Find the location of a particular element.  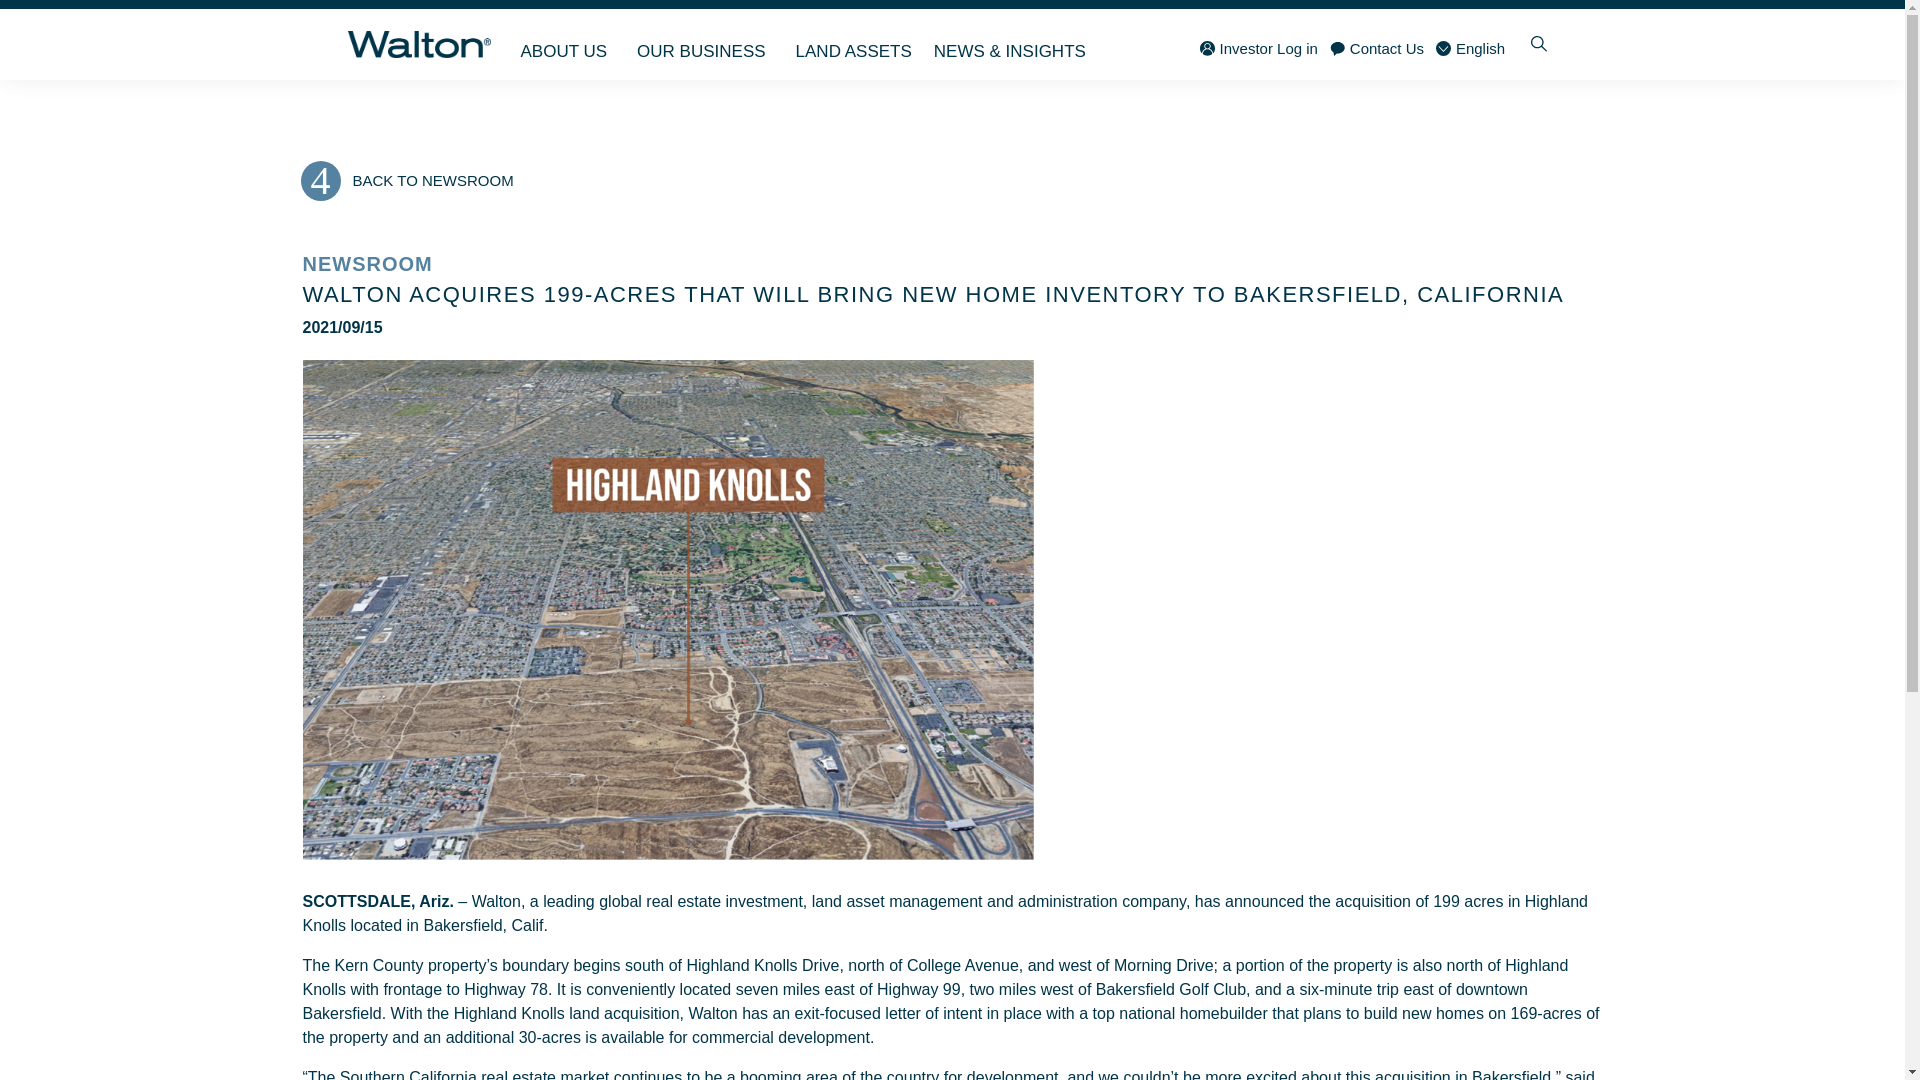

OUR BUSINESS is located at coordinates (705, 44).